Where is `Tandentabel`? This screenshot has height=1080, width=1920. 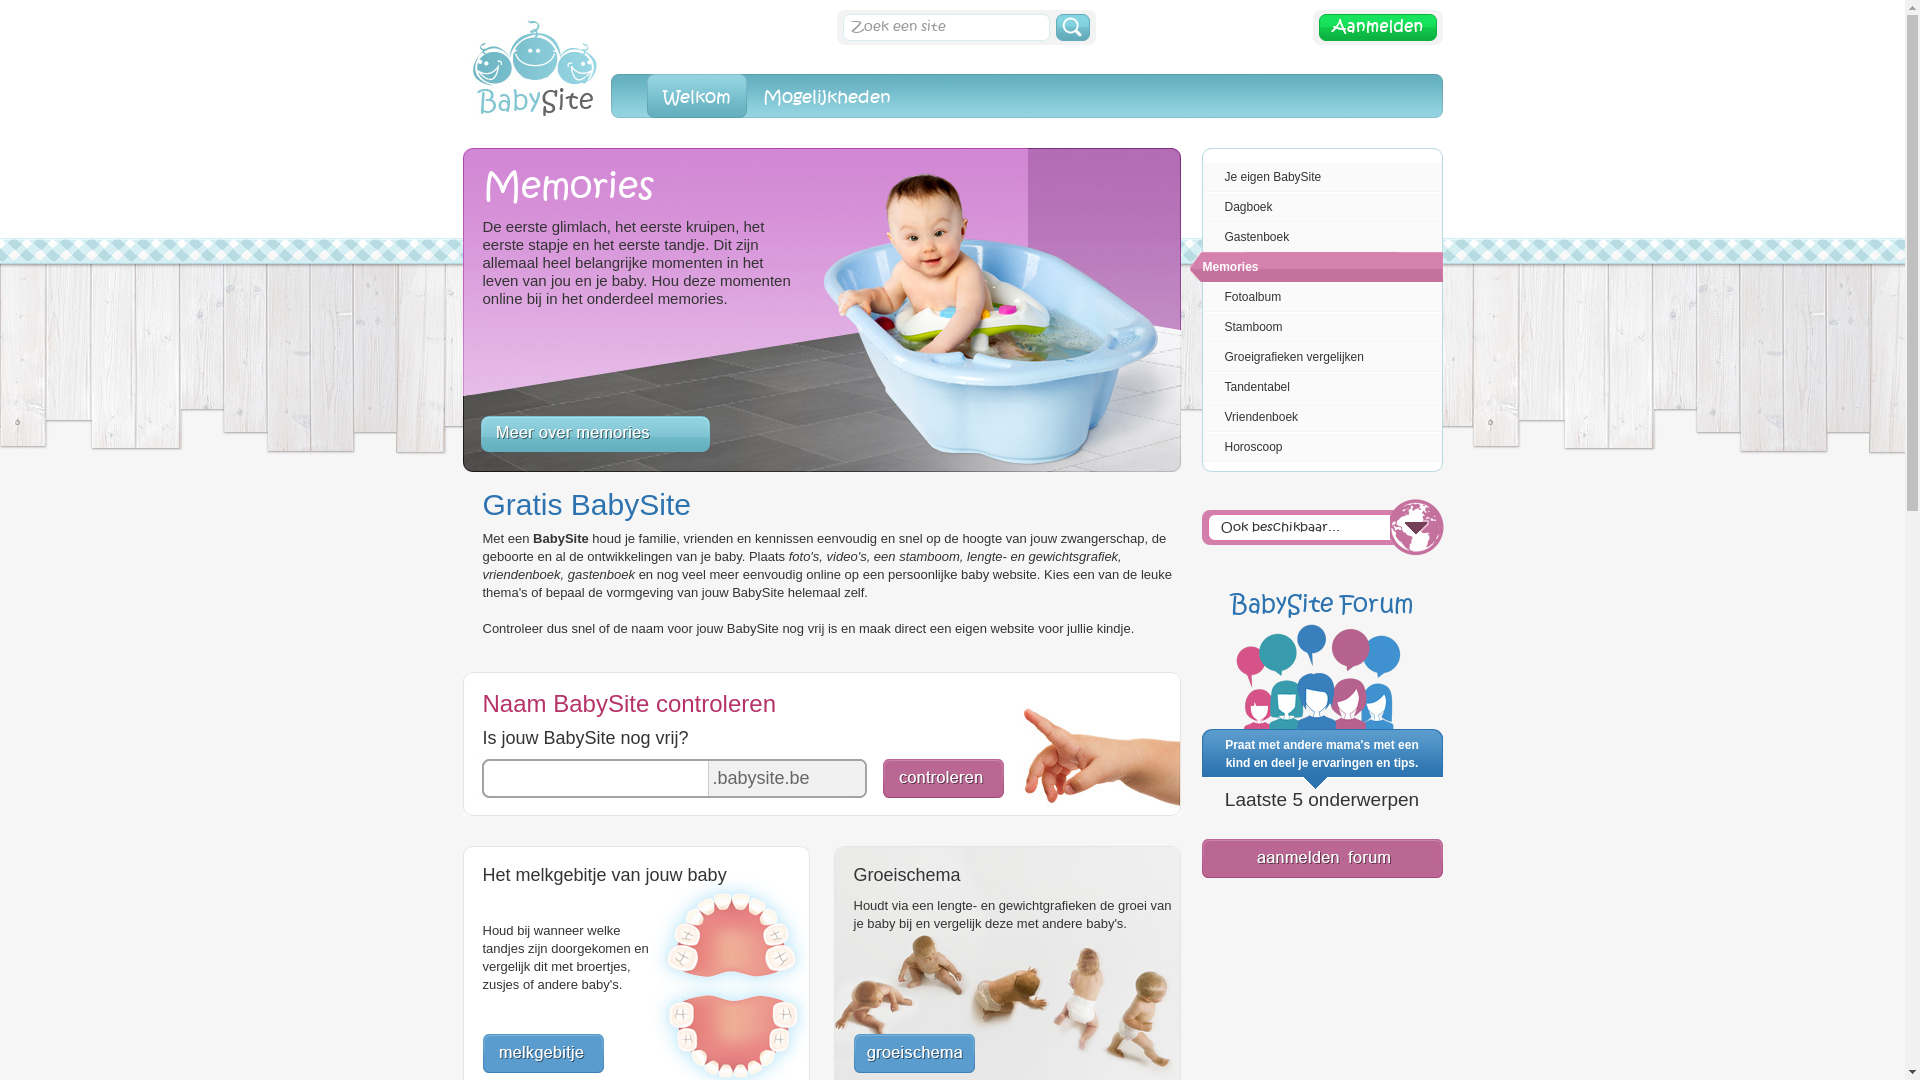 Tandentabel is located at coordinates (1316, 387).